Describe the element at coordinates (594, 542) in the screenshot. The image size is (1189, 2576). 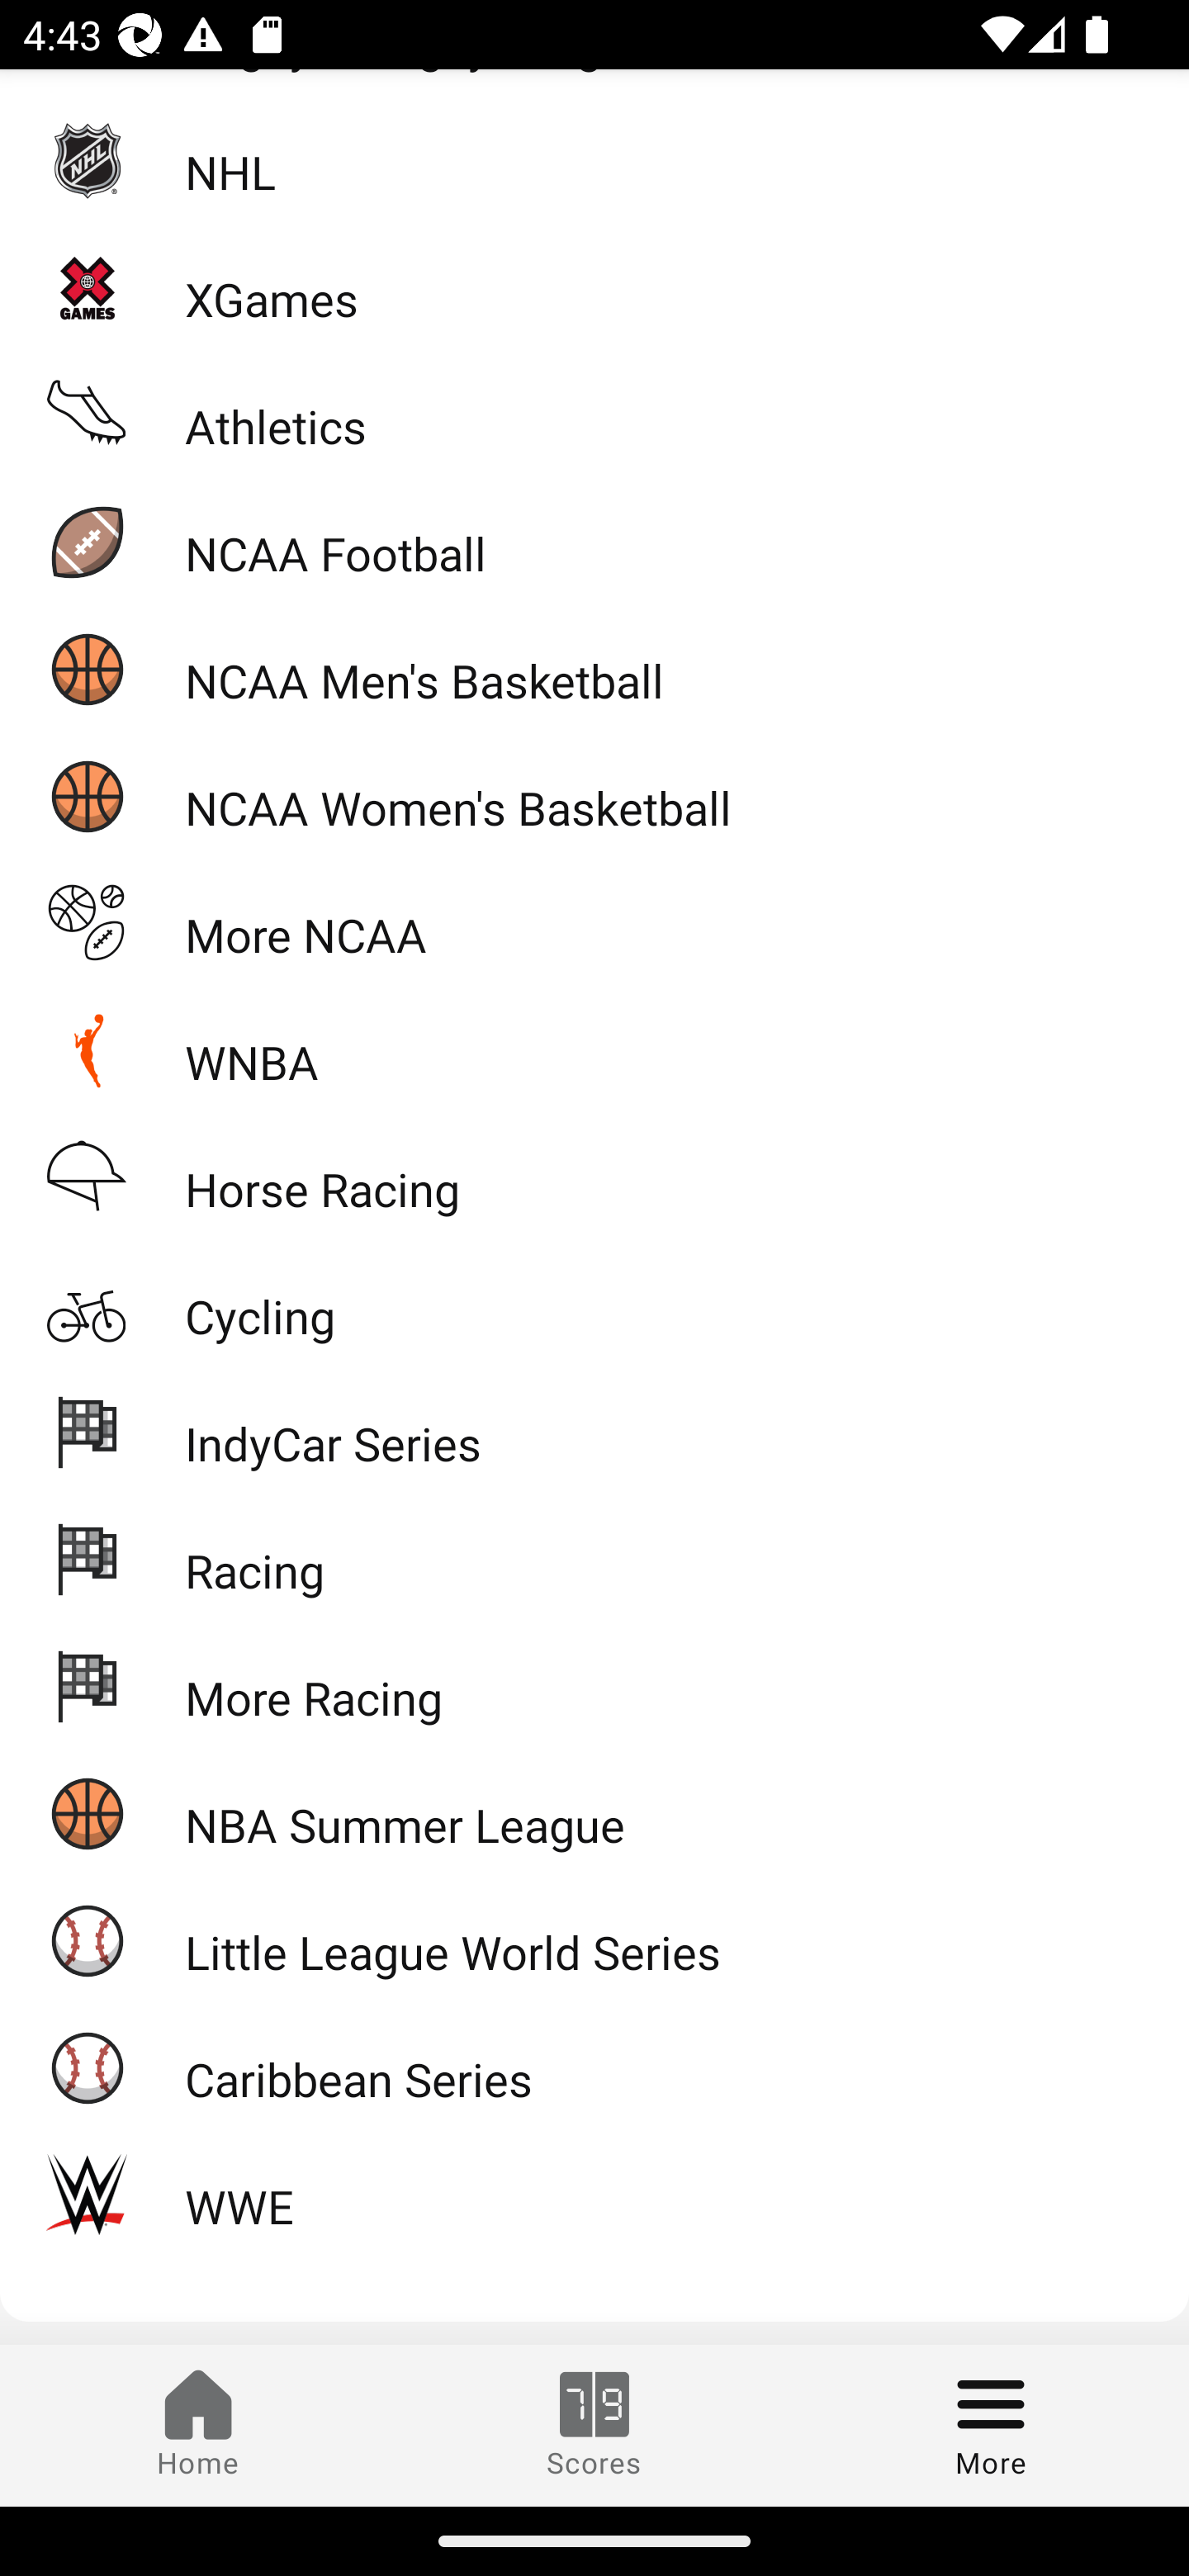
I see `NCAA Football` at that location.